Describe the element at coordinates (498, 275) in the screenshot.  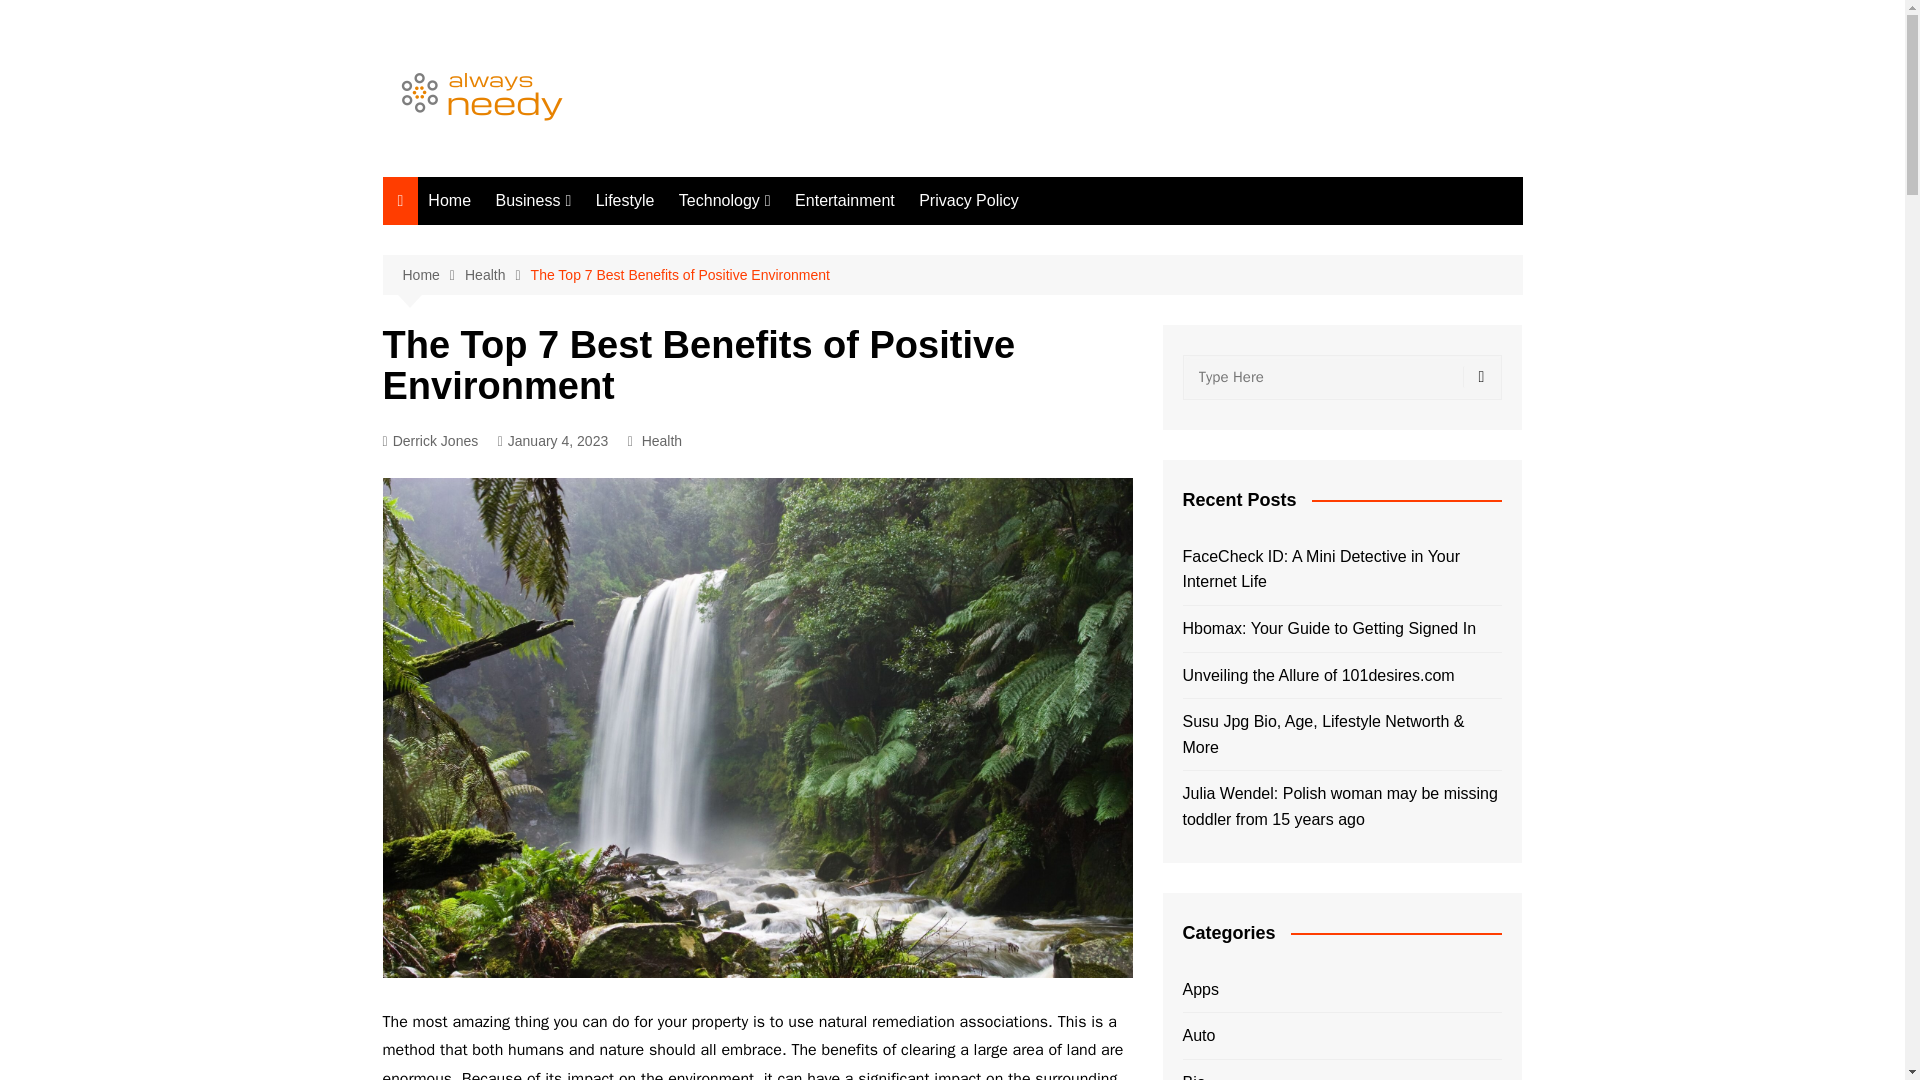
I see `Health` at that location.